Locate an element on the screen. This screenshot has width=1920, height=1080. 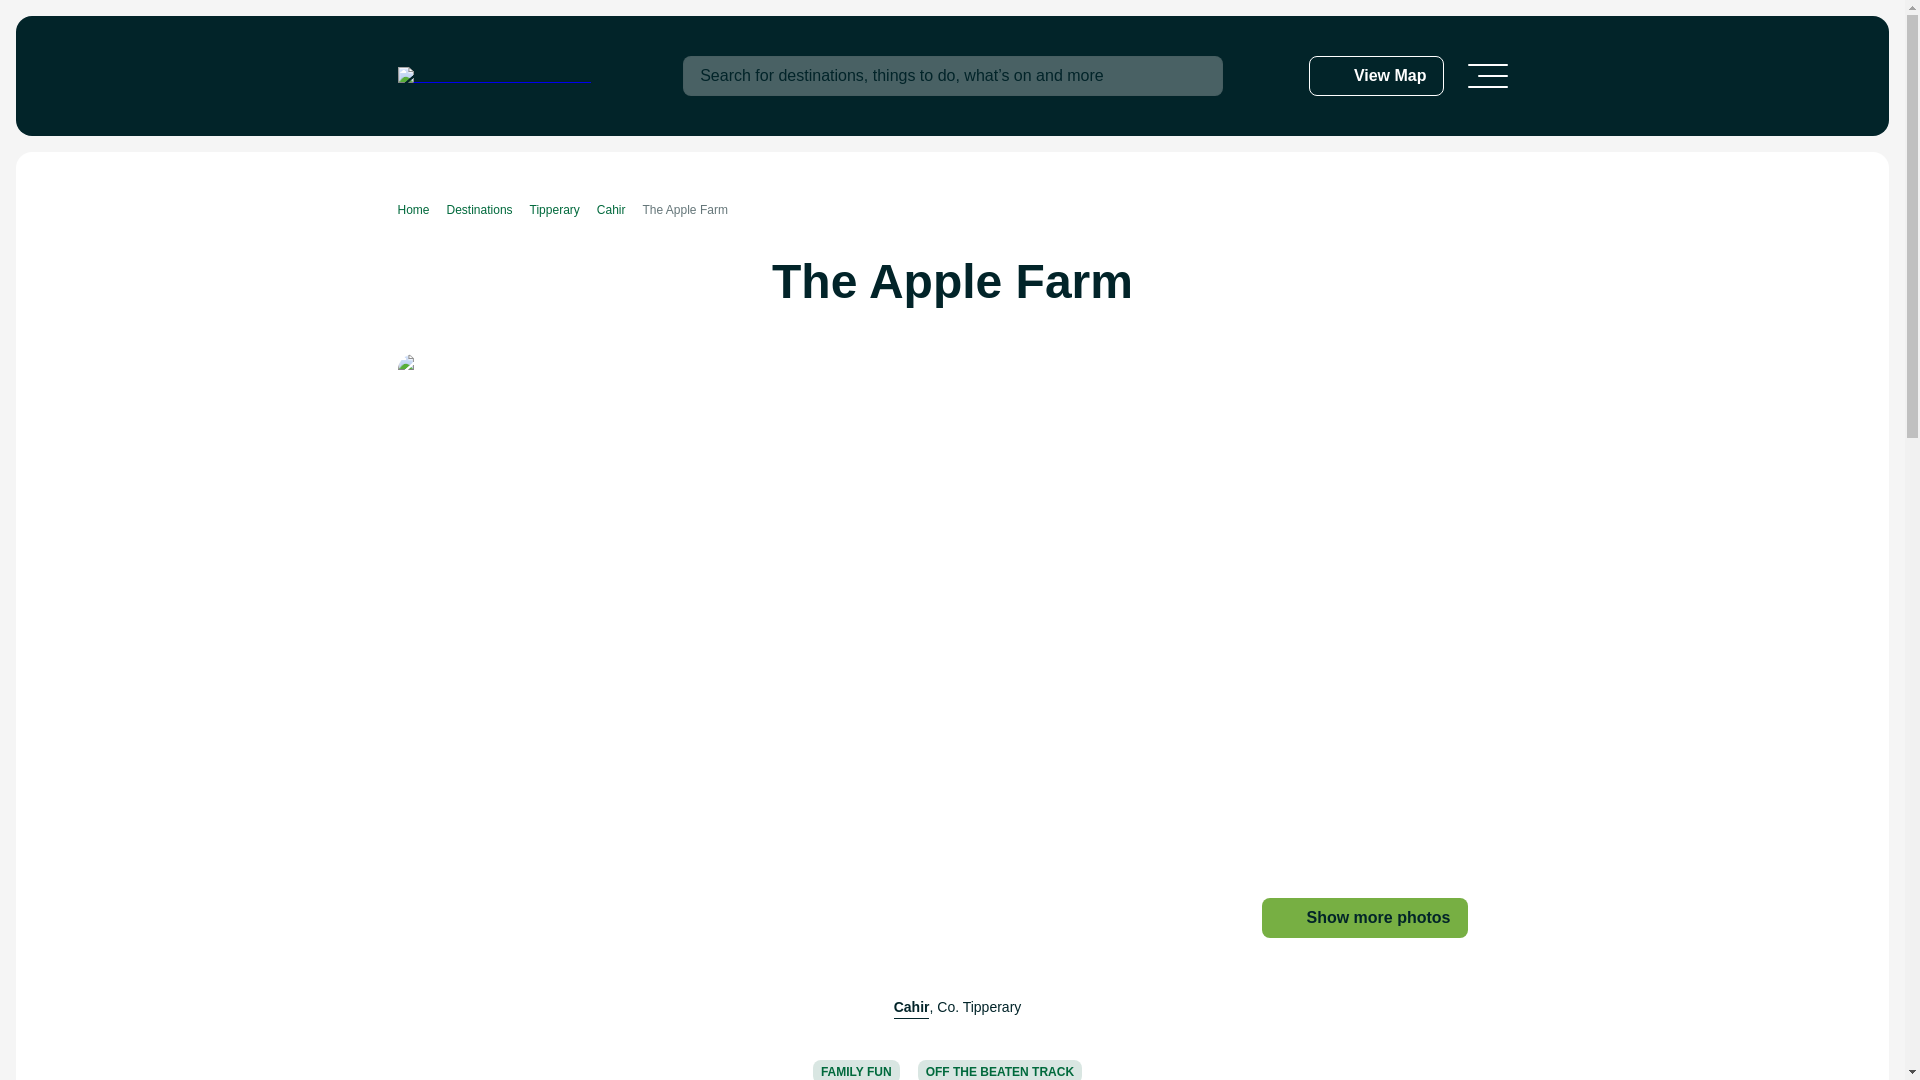
OFF THE BEATEN TRACK is located at coordinates (1000, 1070).